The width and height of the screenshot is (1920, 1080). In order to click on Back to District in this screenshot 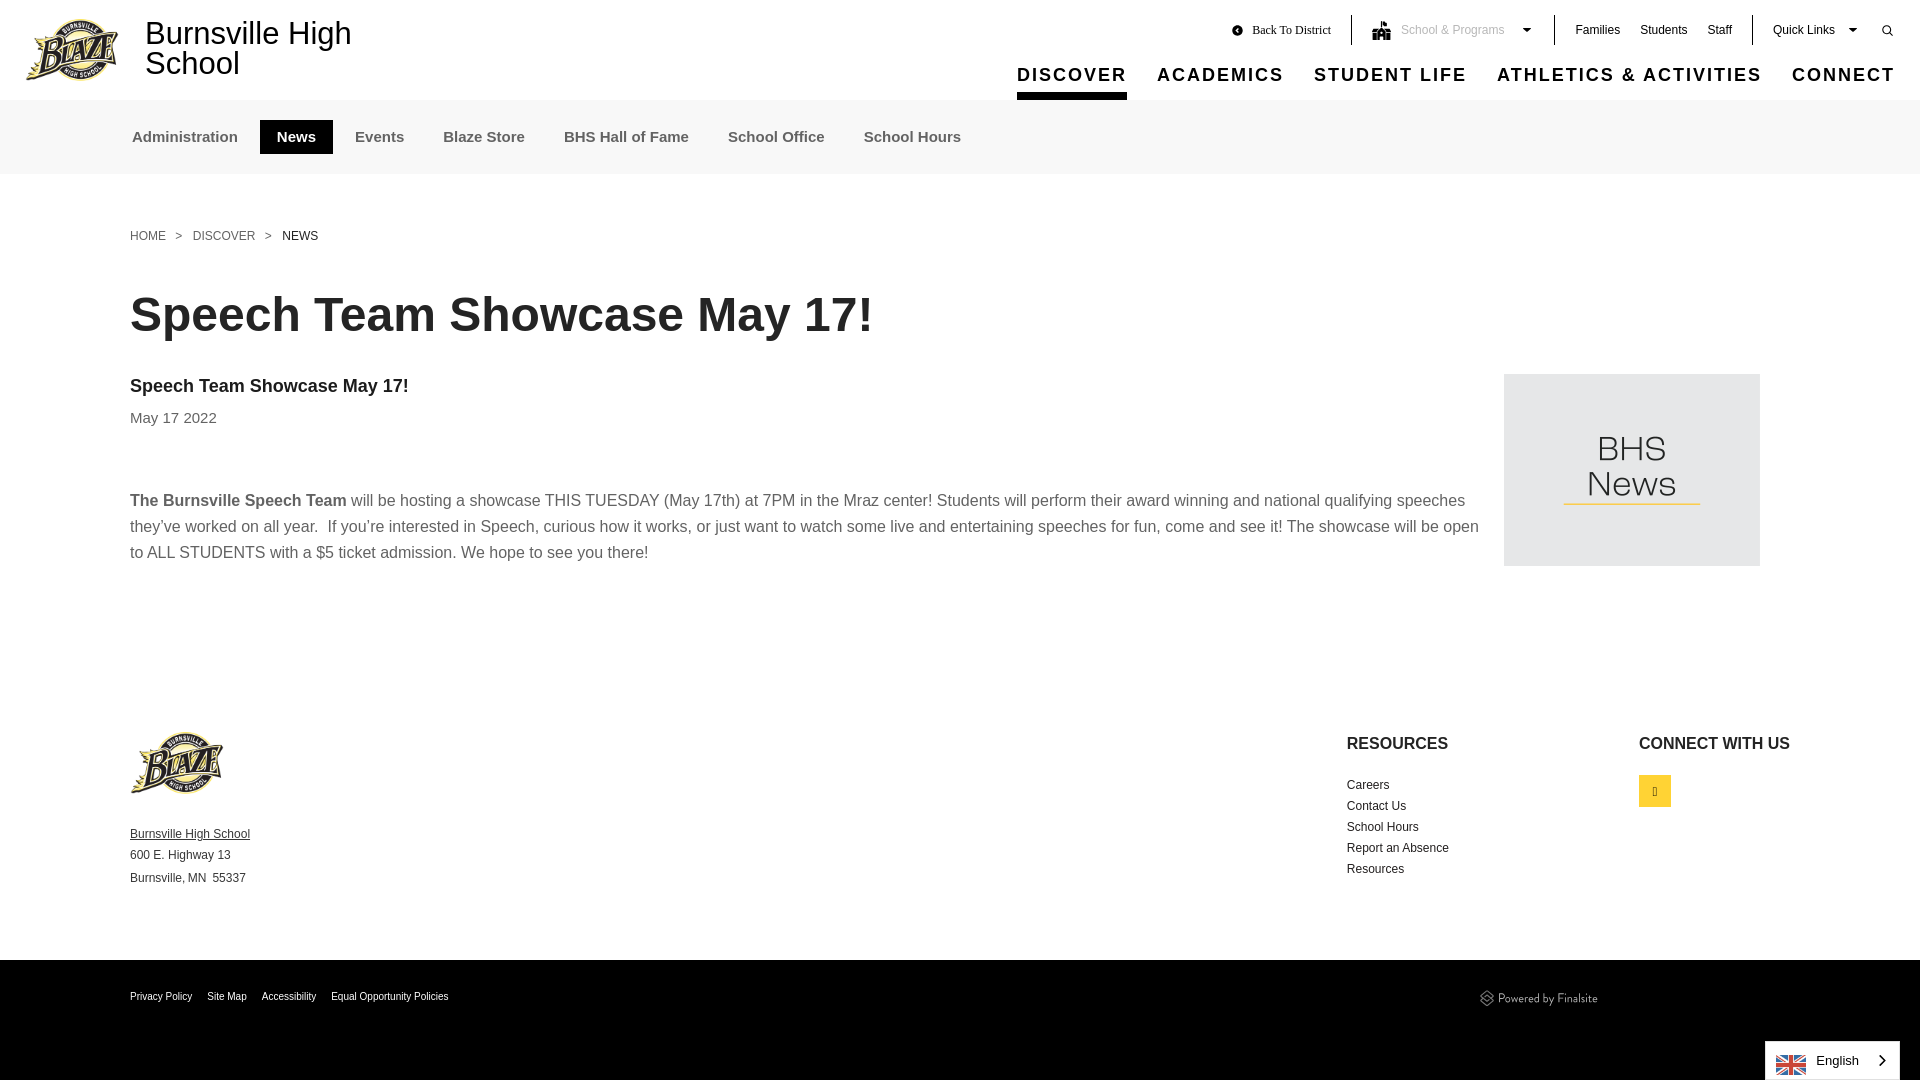, I will do `click(1290, 29)`.